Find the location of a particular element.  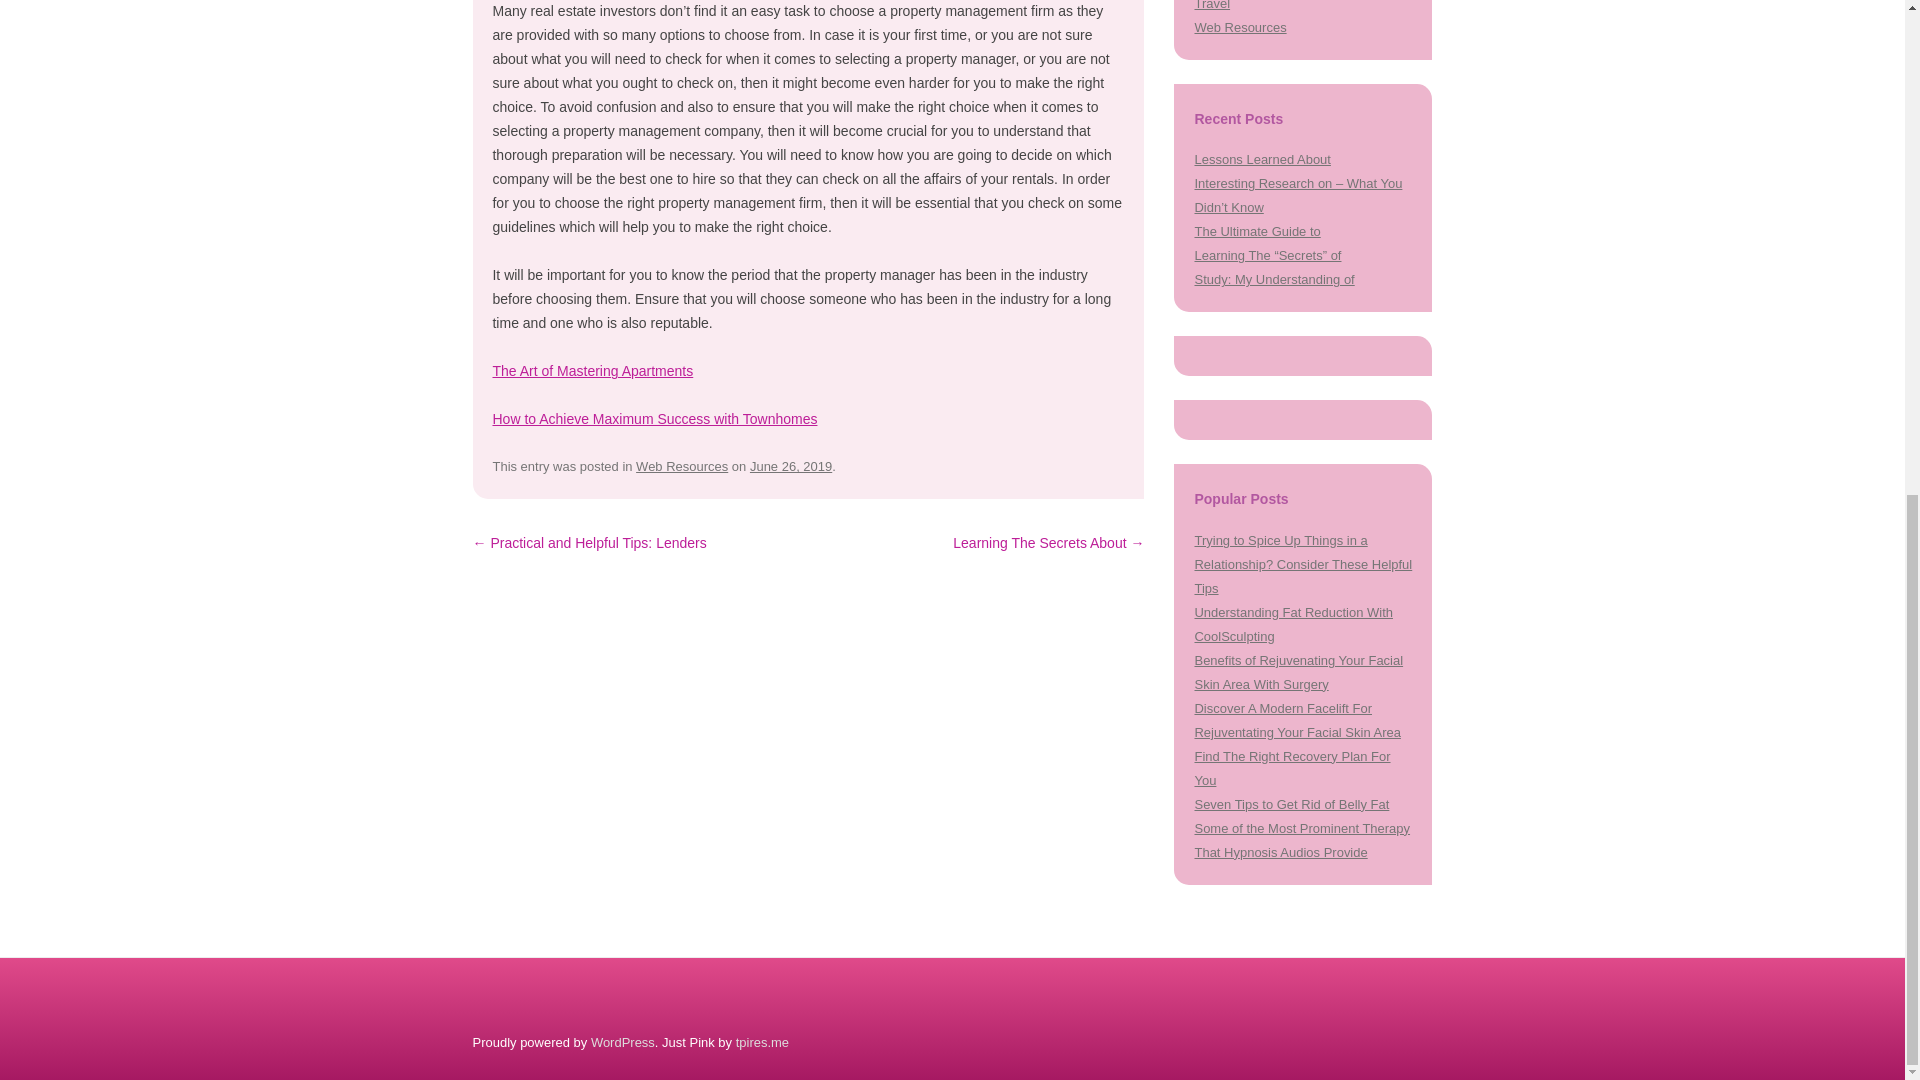

Find The Right Recovery Plan For You is located at coordinates (1292, 768).